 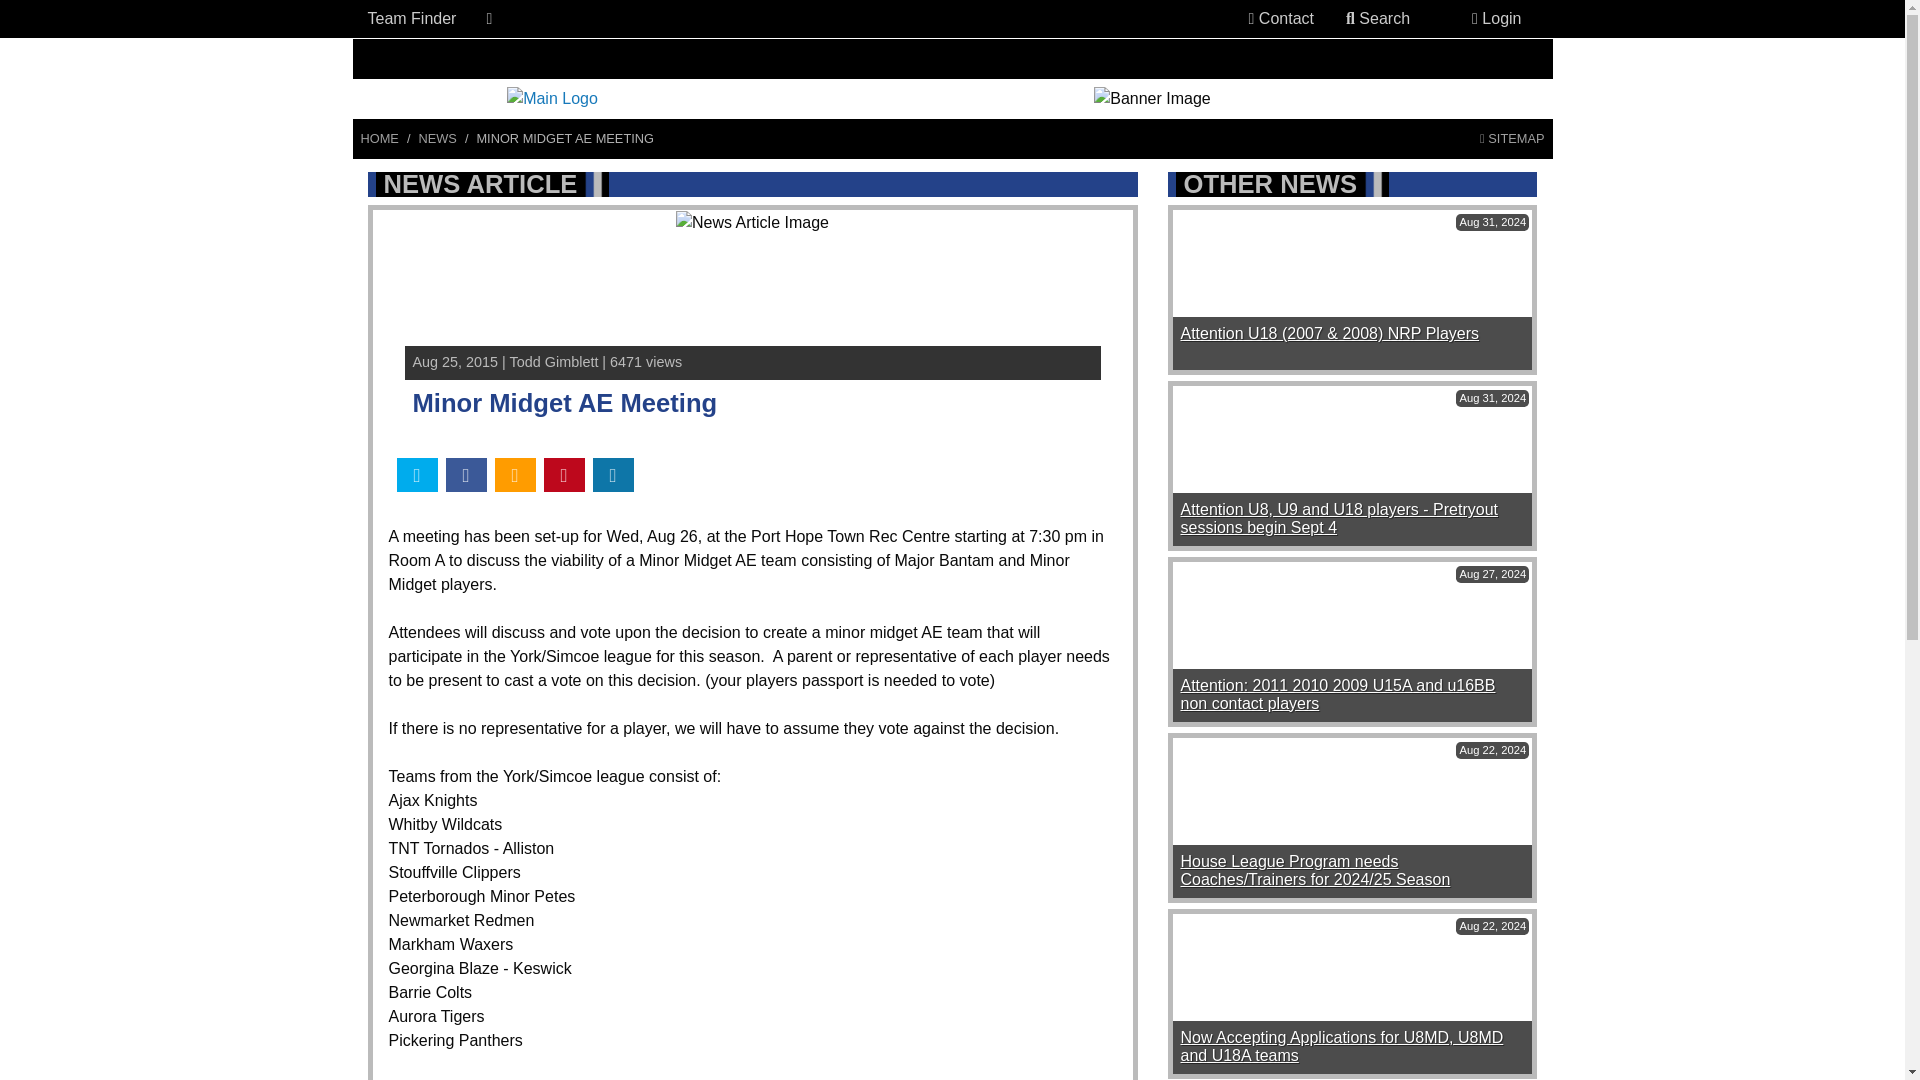 What do you see at coordinates (1281, 18) in the screenshot?
I see ` Contact` at bounding box center [1281, 18].